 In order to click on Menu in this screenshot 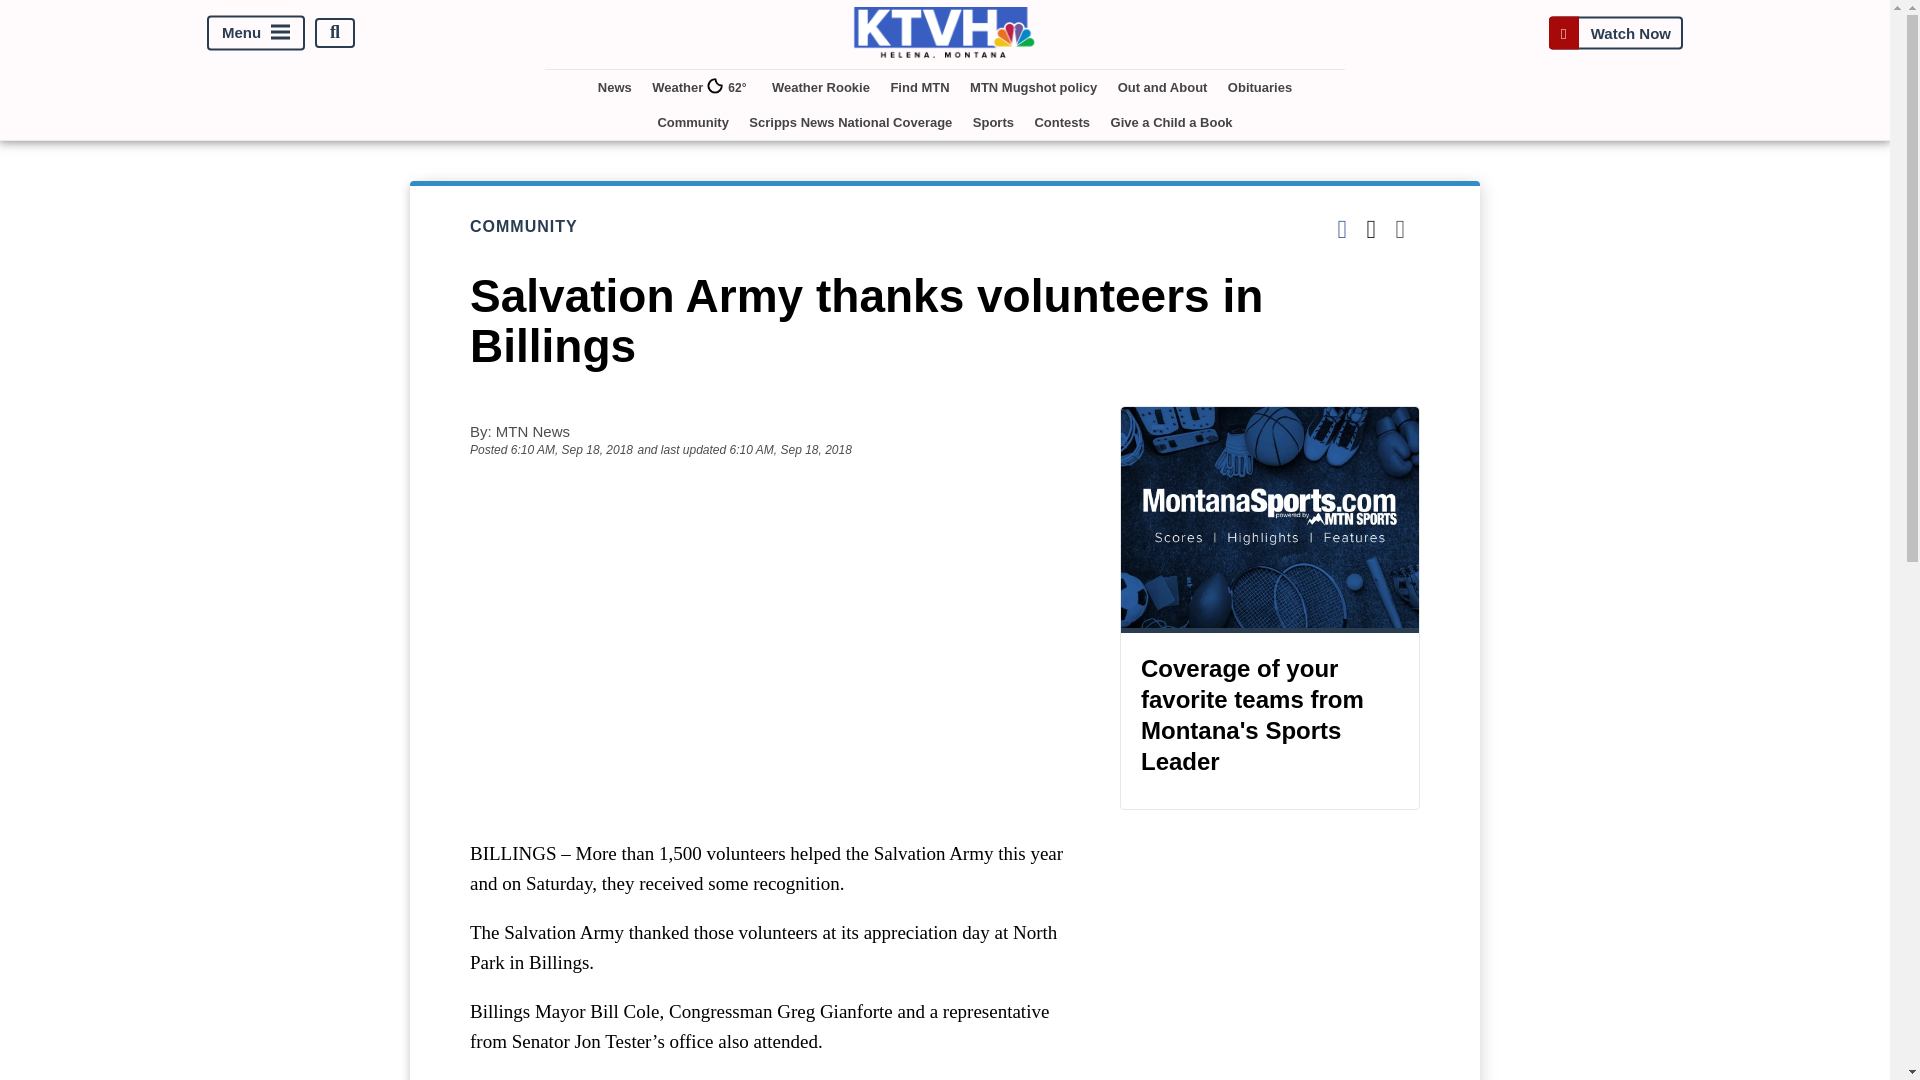, I will do `click(256, 32)`.